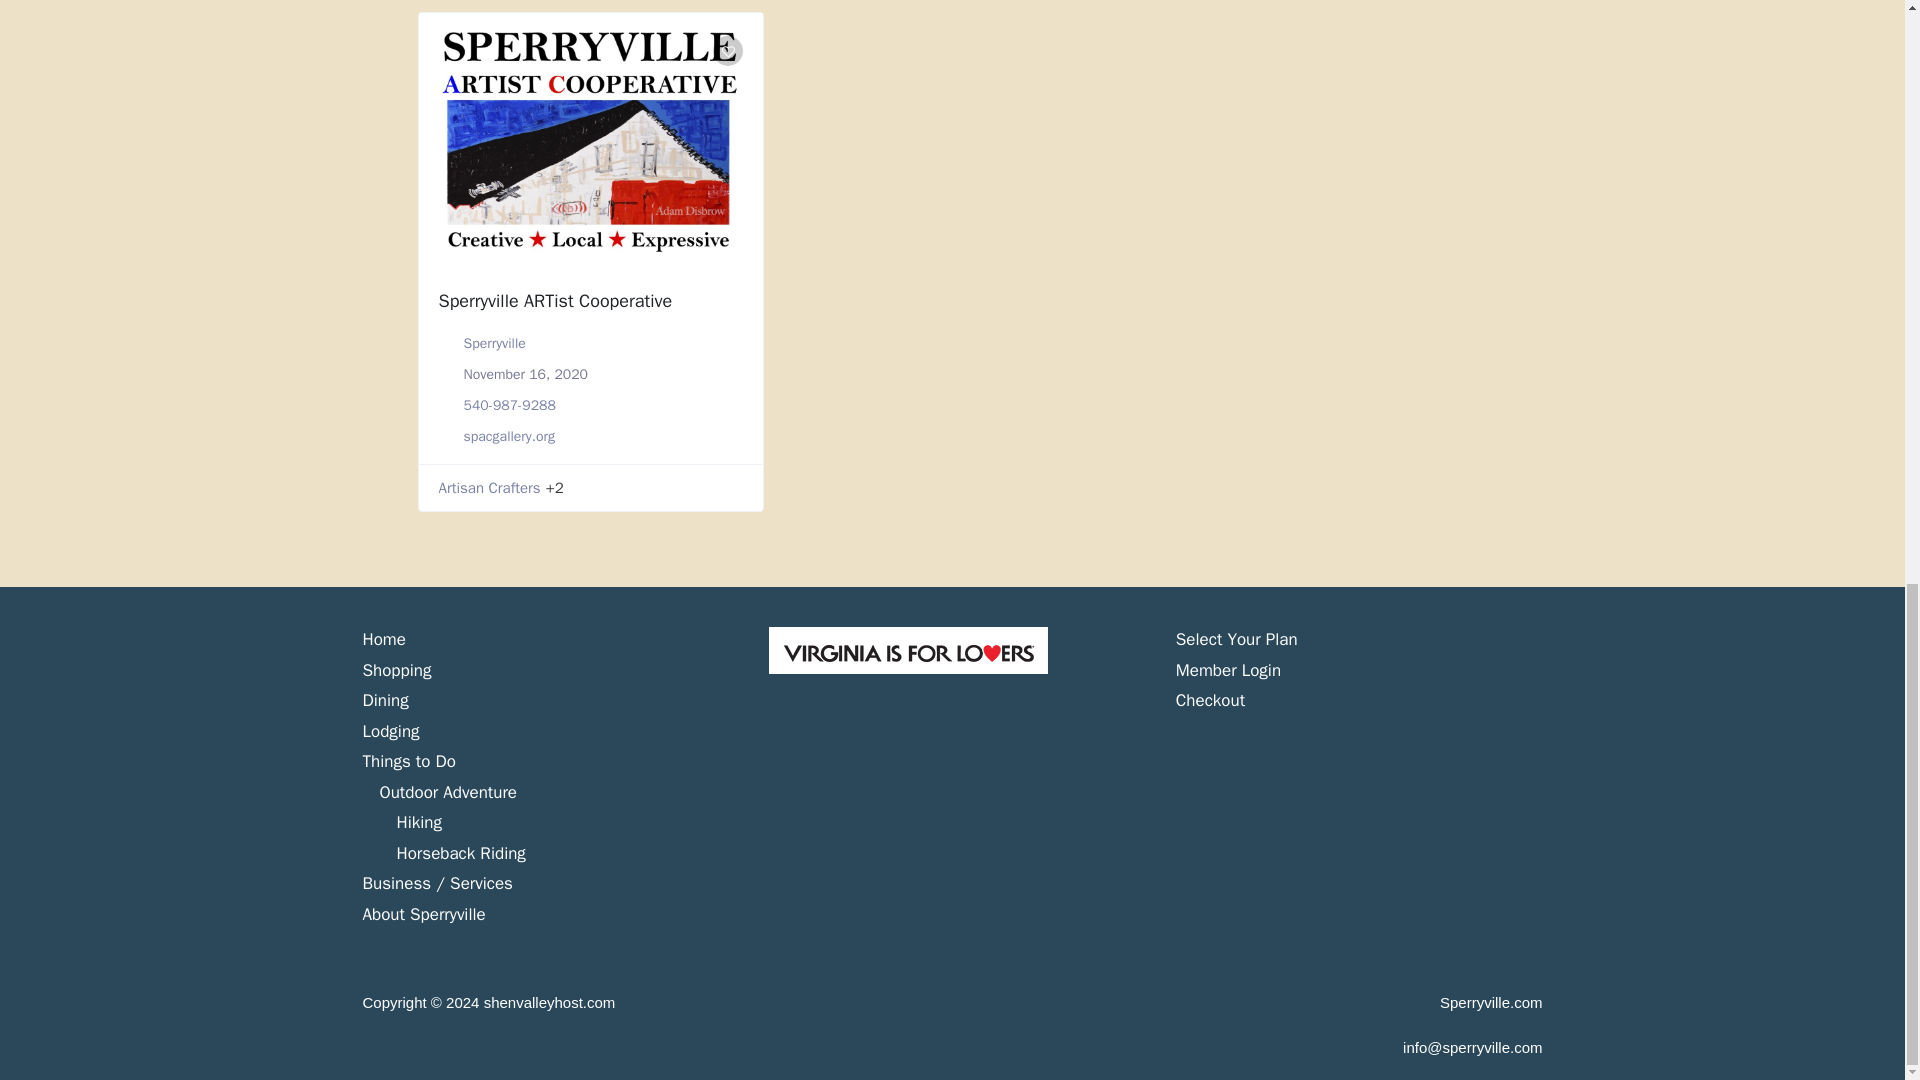 This screenshot has width=1920, height=1080. Describe the element at coordinates (495, 343) in the screenshot. I see `Sperryville` at that location.